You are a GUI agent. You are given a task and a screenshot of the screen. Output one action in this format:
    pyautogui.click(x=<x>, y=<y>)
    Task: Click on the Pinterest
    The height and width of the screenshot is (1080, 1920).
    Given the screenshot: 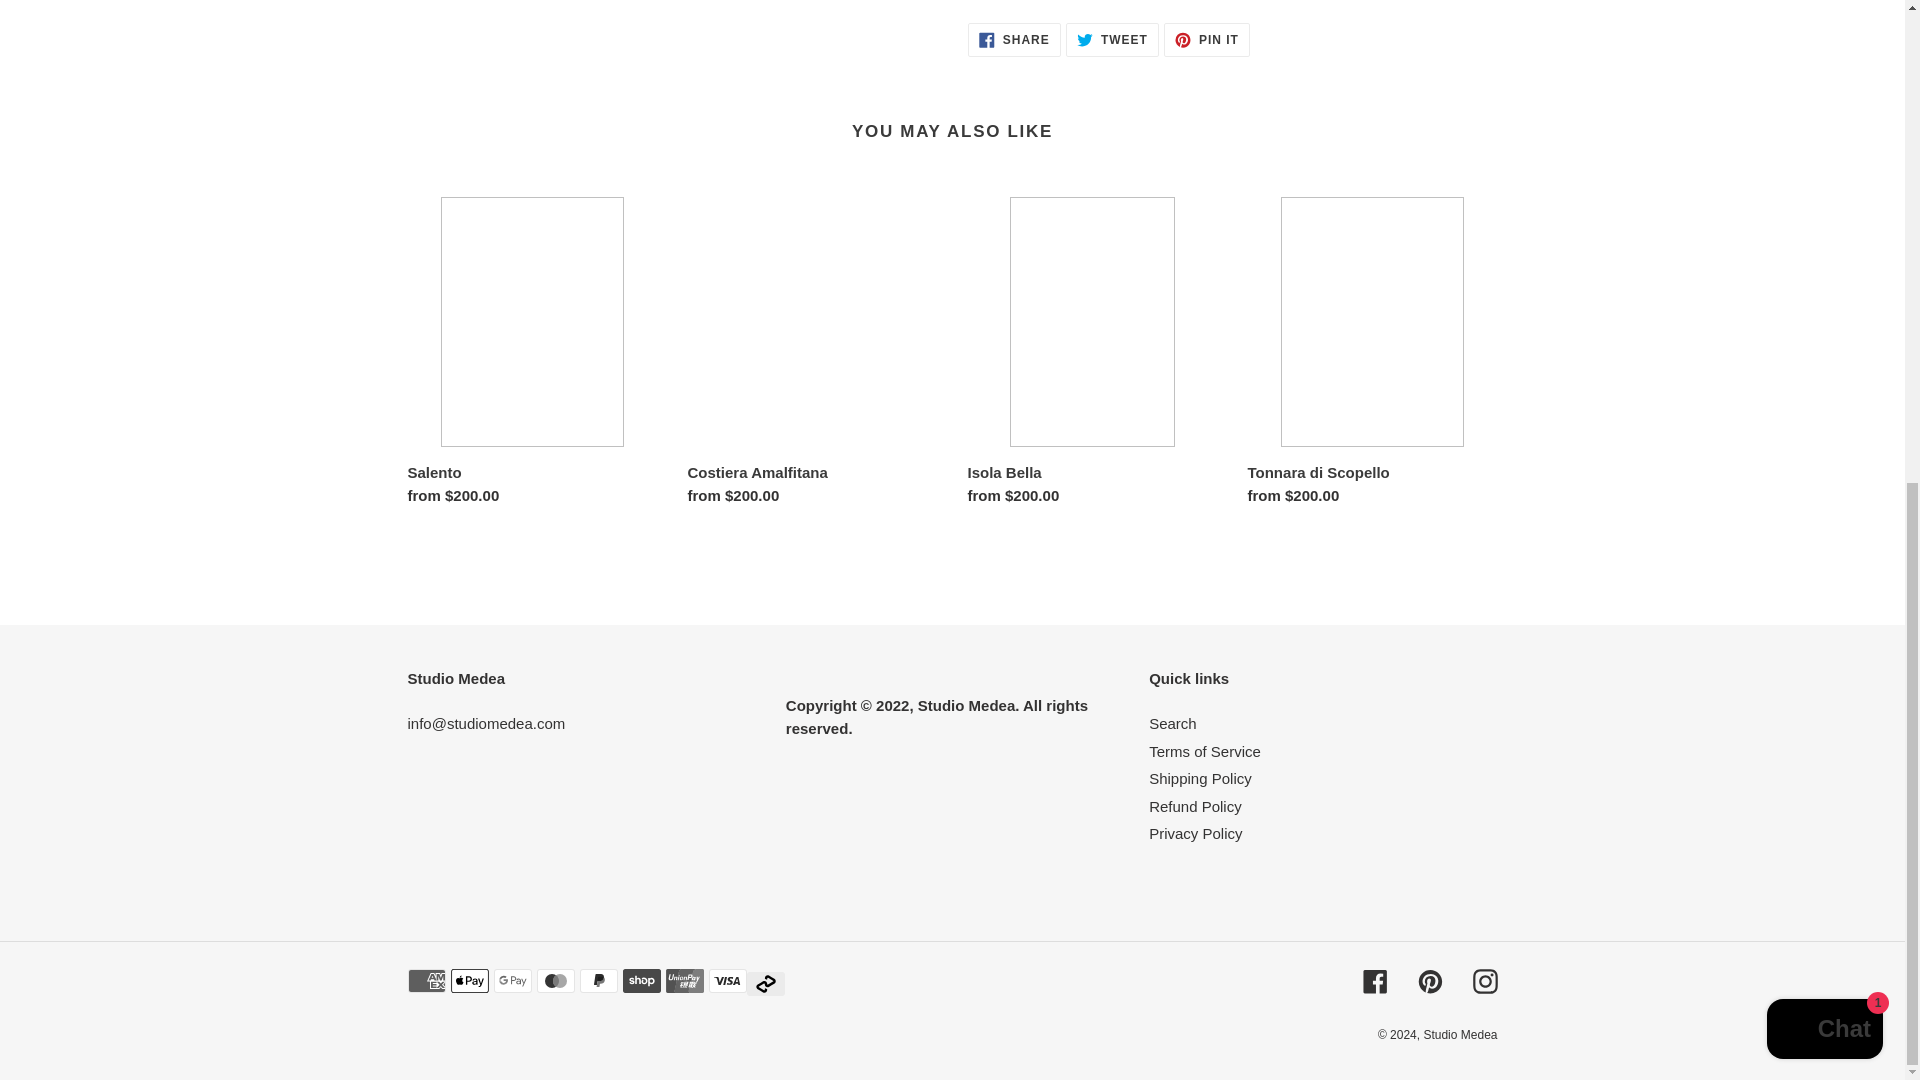 What is the action you would take?
    pyautogui.click(x=1204, y=752)
    